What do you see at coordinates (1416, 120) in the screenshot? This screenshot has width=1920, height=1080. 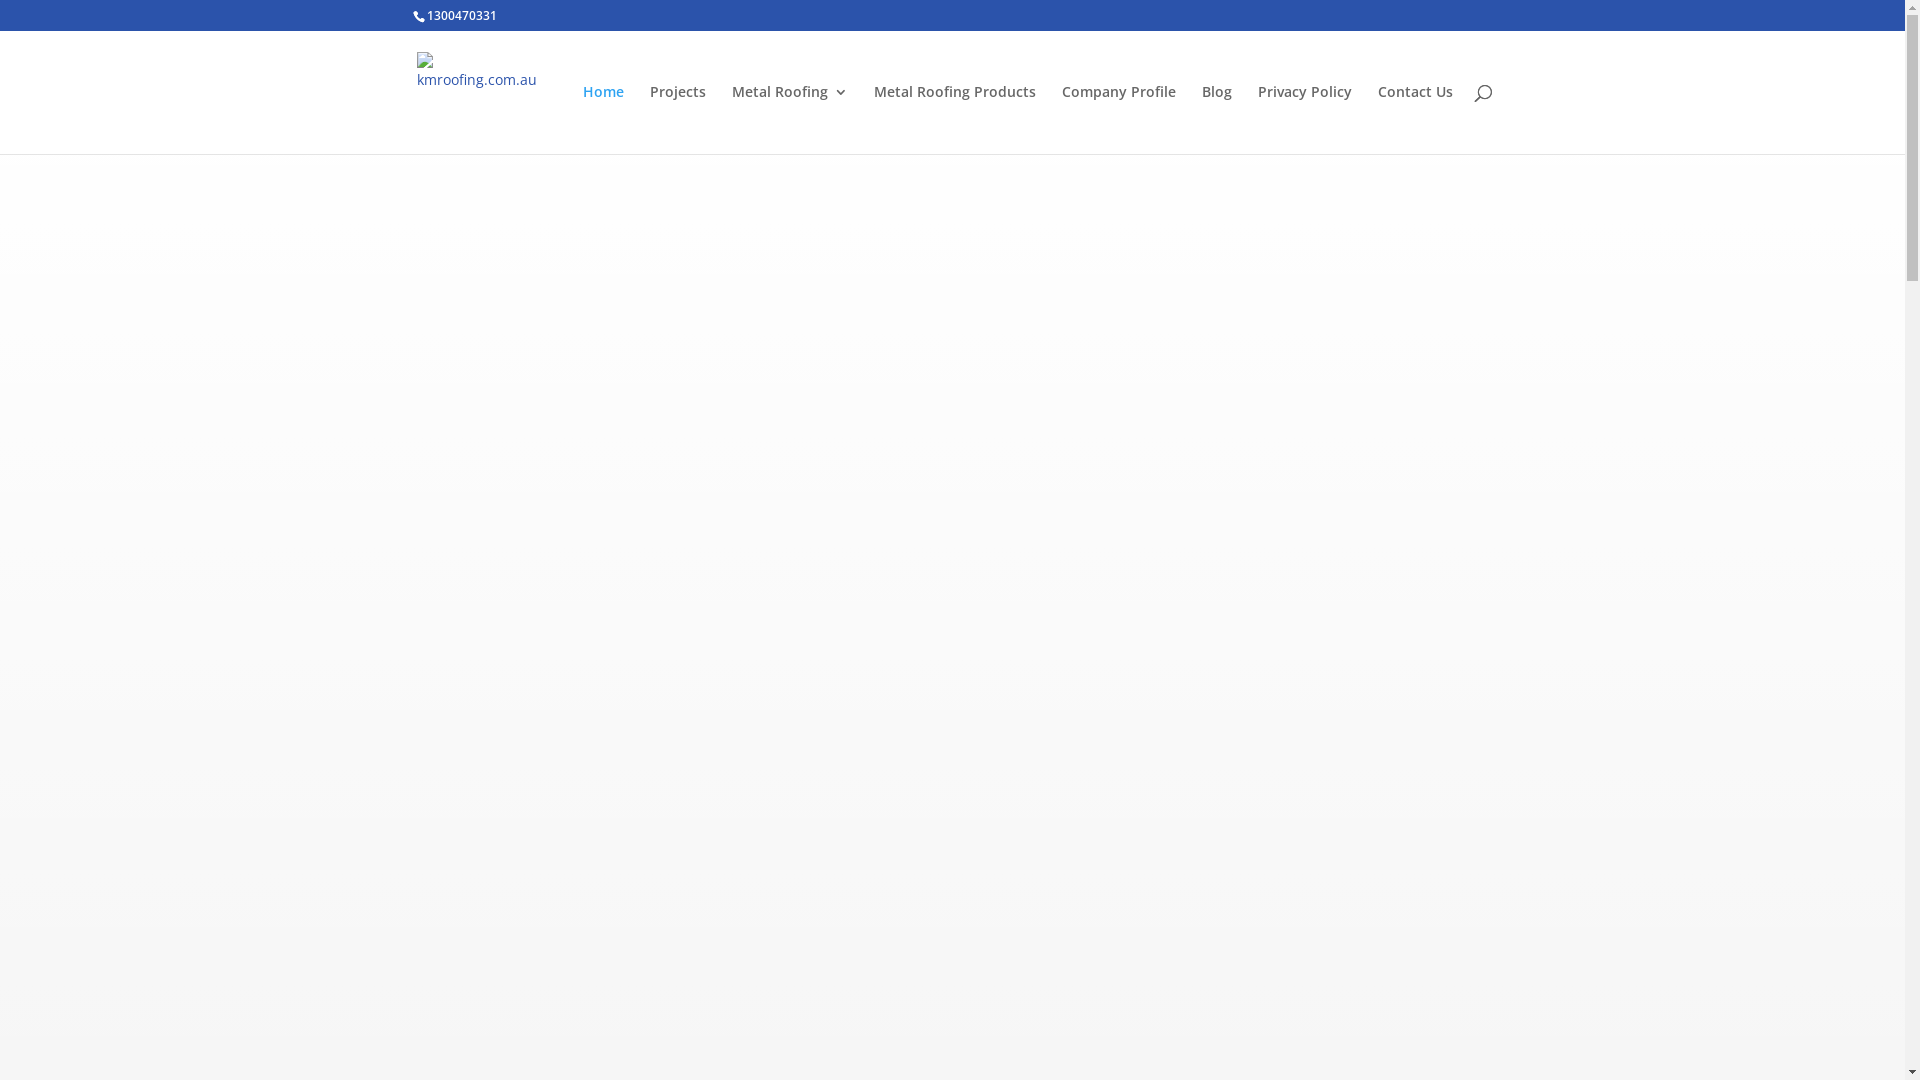 I see `Contact Us` at bounding box center [1416, 120].